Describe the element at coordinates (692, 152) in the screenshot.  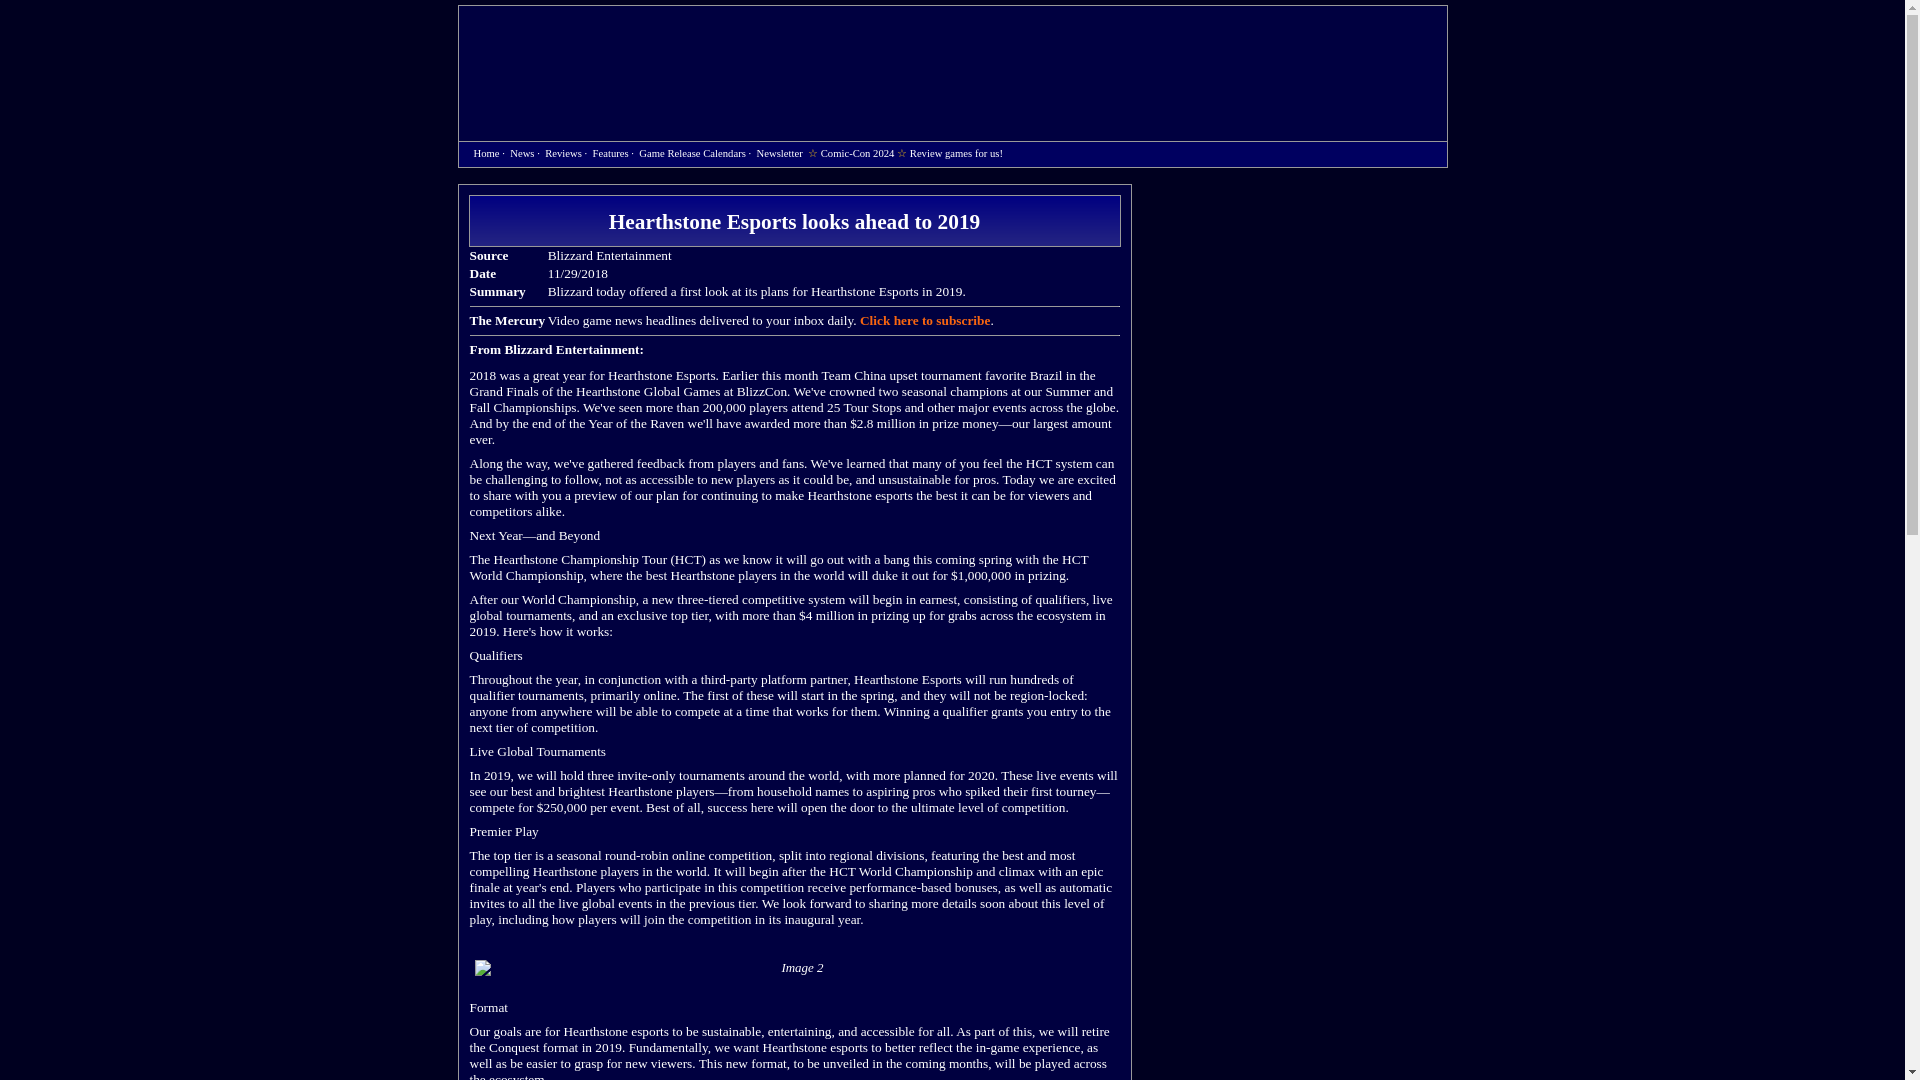
I see `Game Release Calendars` at that location.